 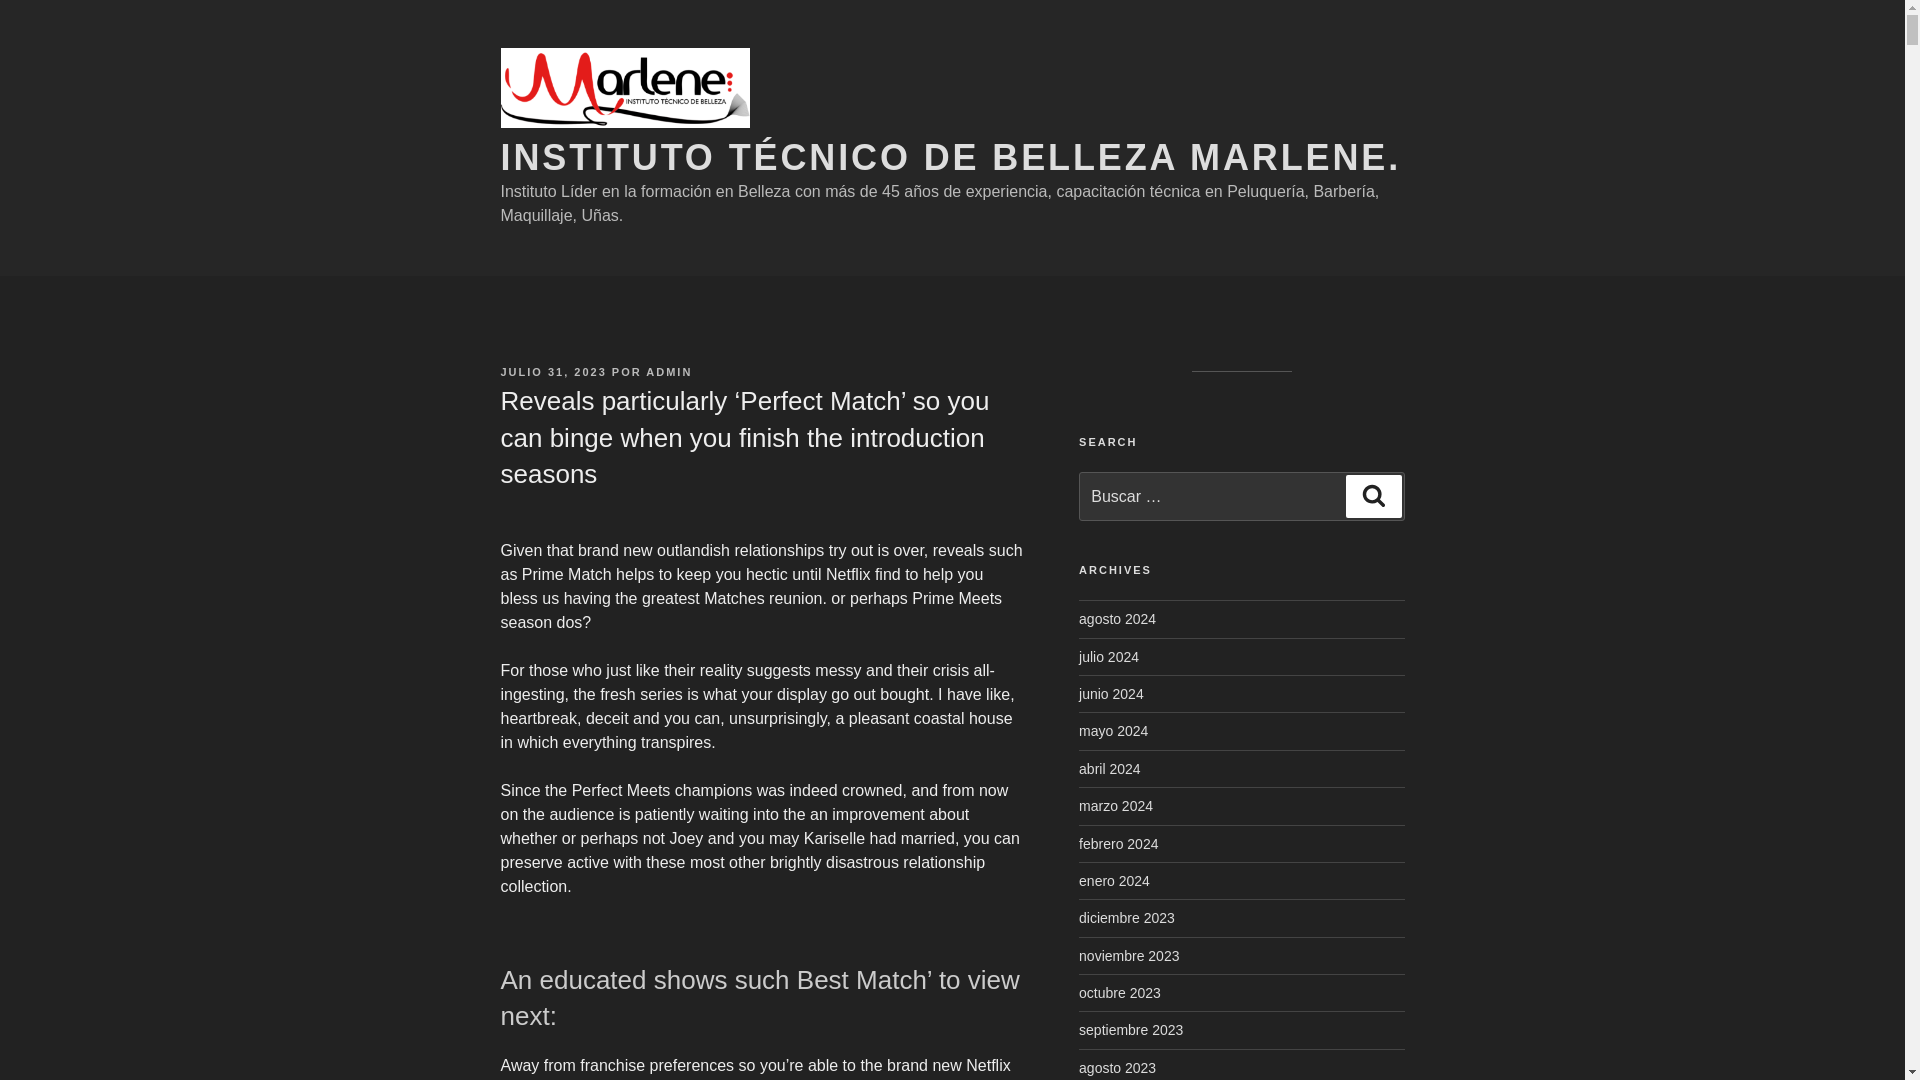 What do you see at coordinates (1108, 657) in the screenshot?
I see `julio 2024` at bounding box center [1108, 657].